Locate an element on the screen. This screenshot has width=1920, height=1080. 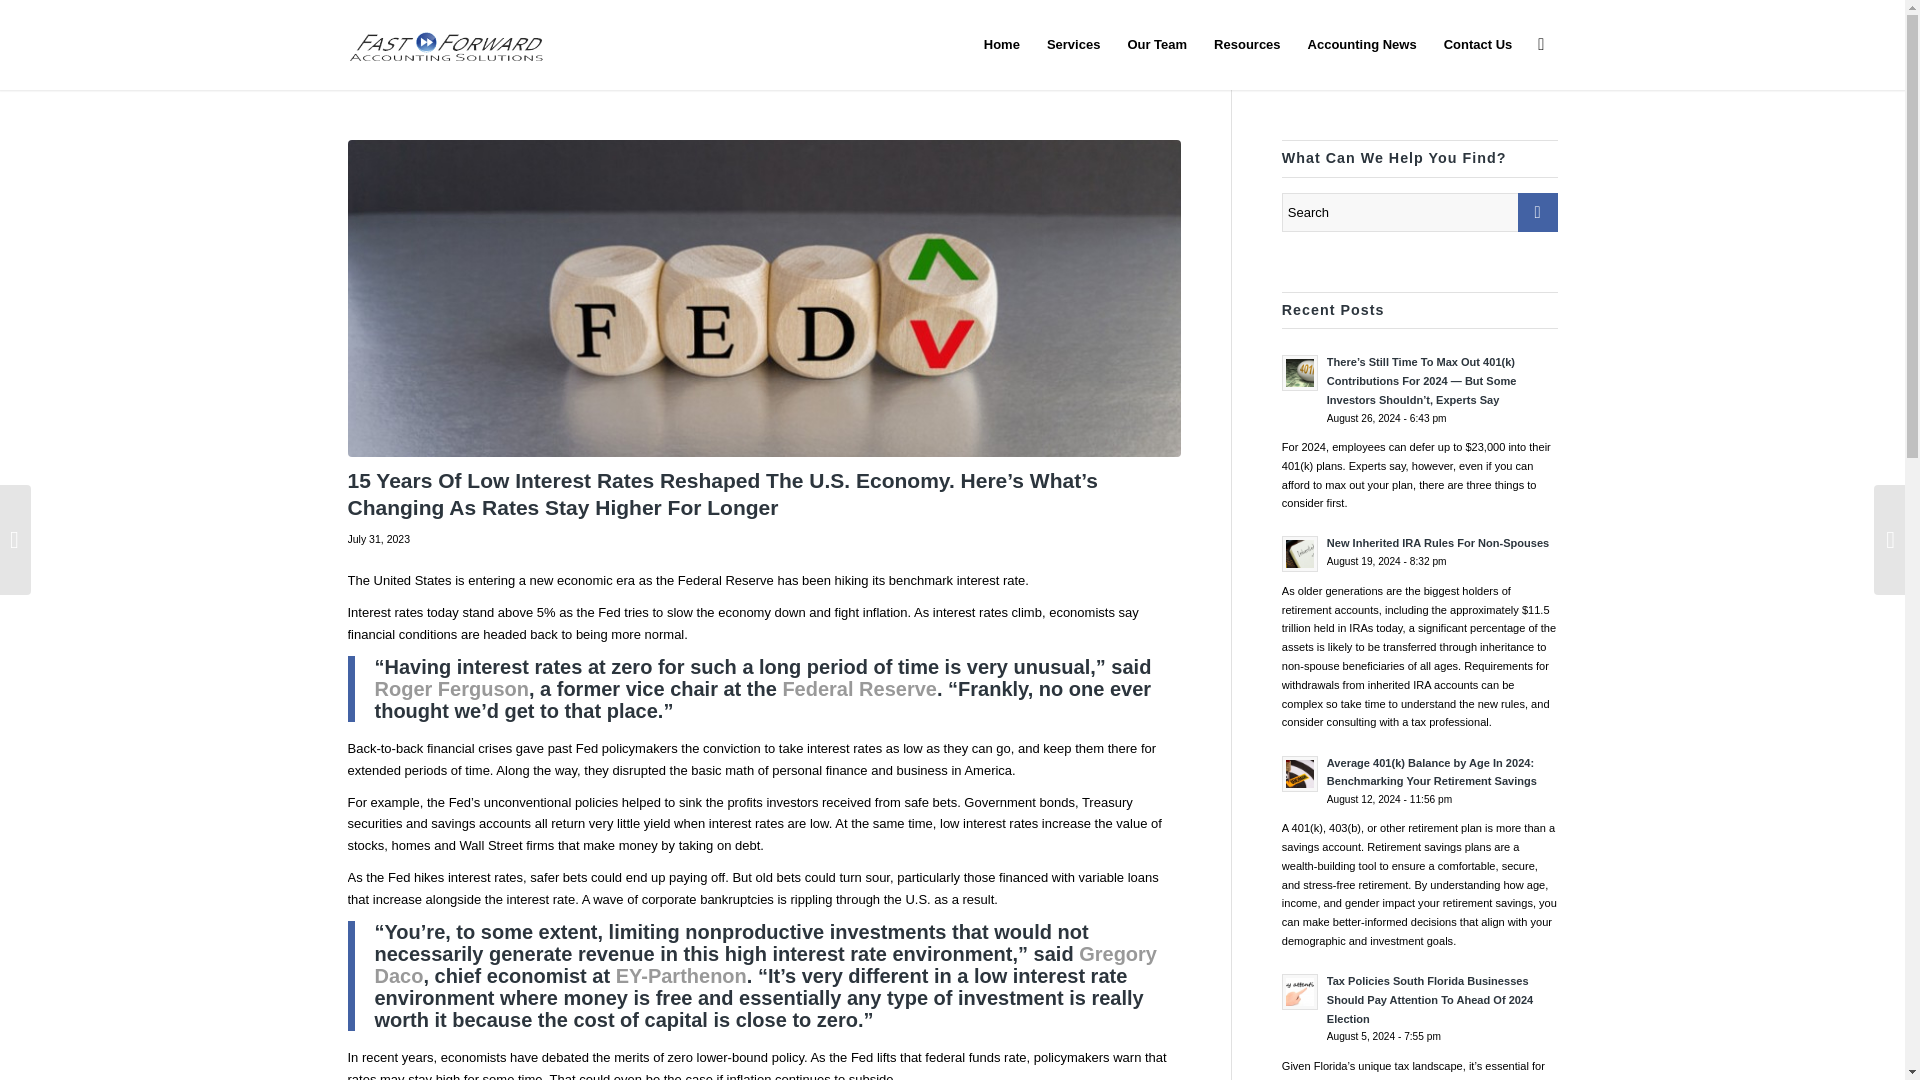
Accounting News is located at coordinates (1362, 44).